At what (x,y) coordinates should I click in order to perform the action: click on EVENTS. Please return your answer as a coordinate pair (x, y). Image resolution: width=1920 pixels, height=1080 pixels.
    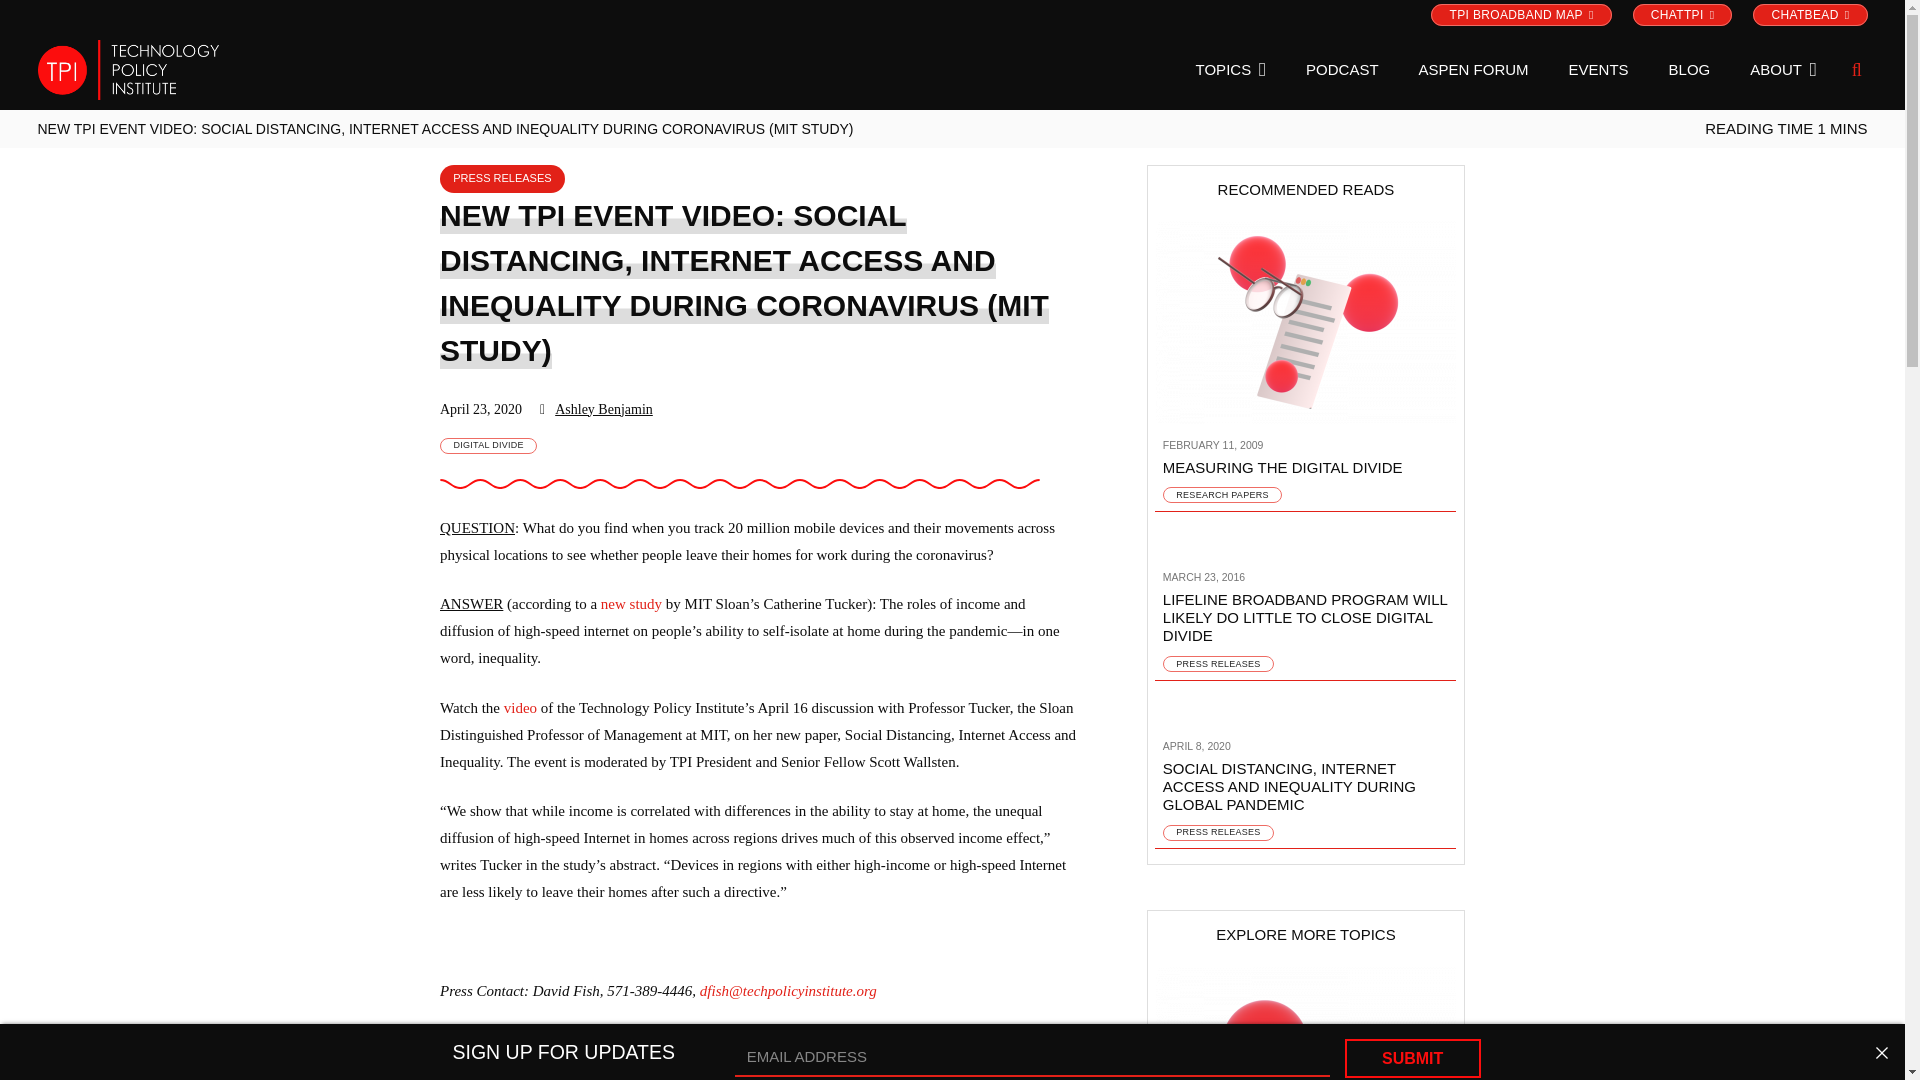
    Looking at the image, I should click on (1599, 70).